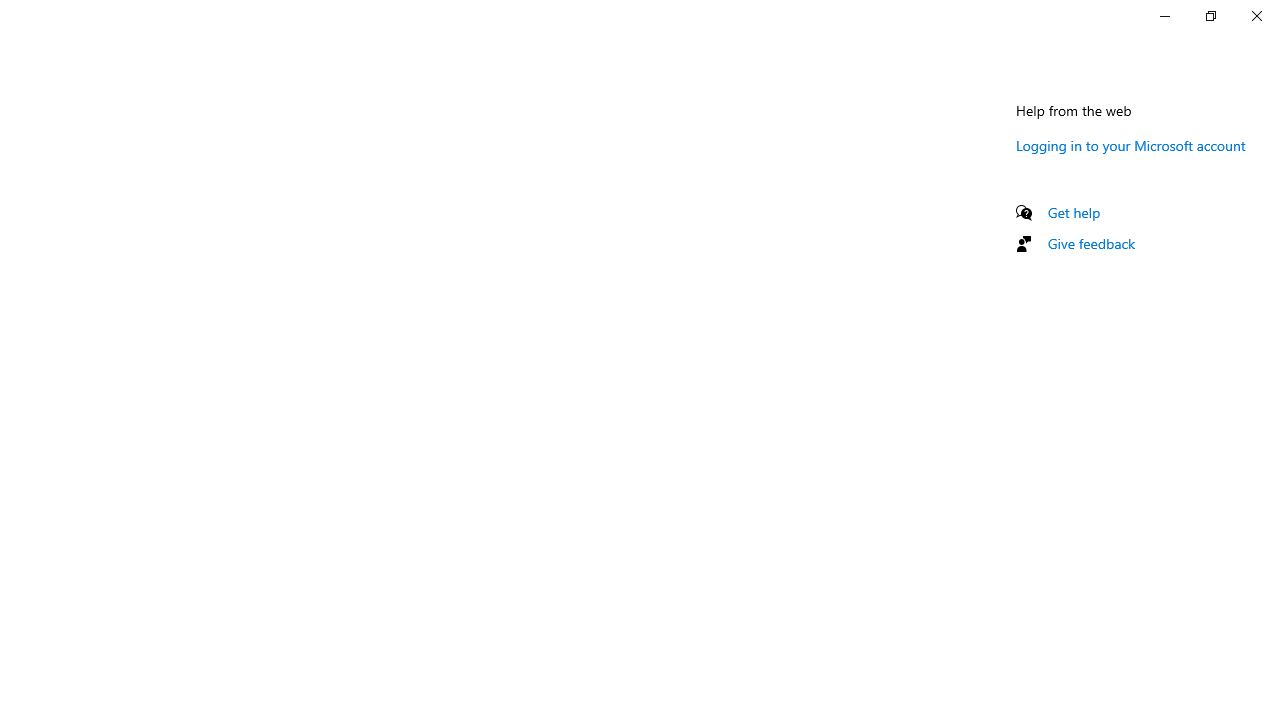 Image resolution: width=1280 pixels, height=720 pixels. What do you see at coordinates (1256, 16) in the screenshot?
I see `Close Settings` at bounding box center [1256, 16].